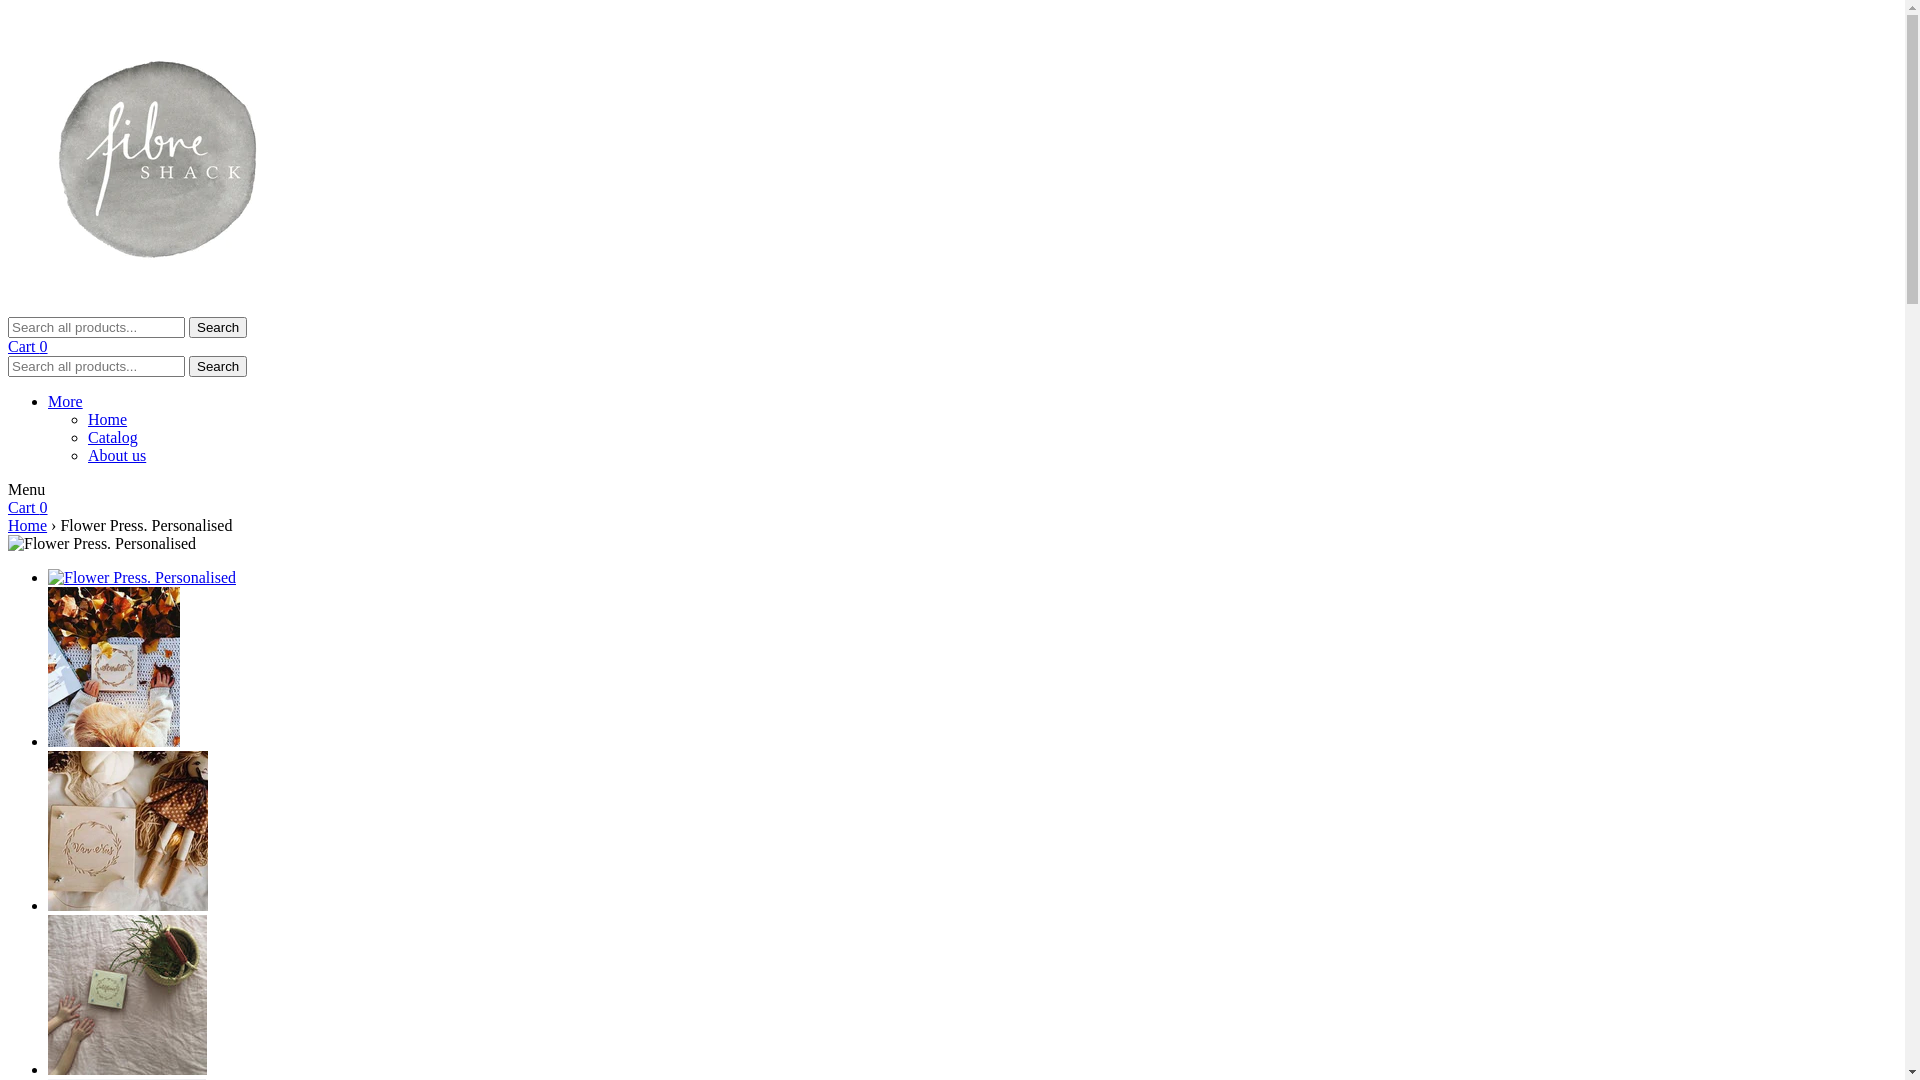 The width and height of the screenshot is (1920, 1080). What do you see at coordinates (28, 526) in the screenshot?
I see `Home` at bounding box center [28, 526].